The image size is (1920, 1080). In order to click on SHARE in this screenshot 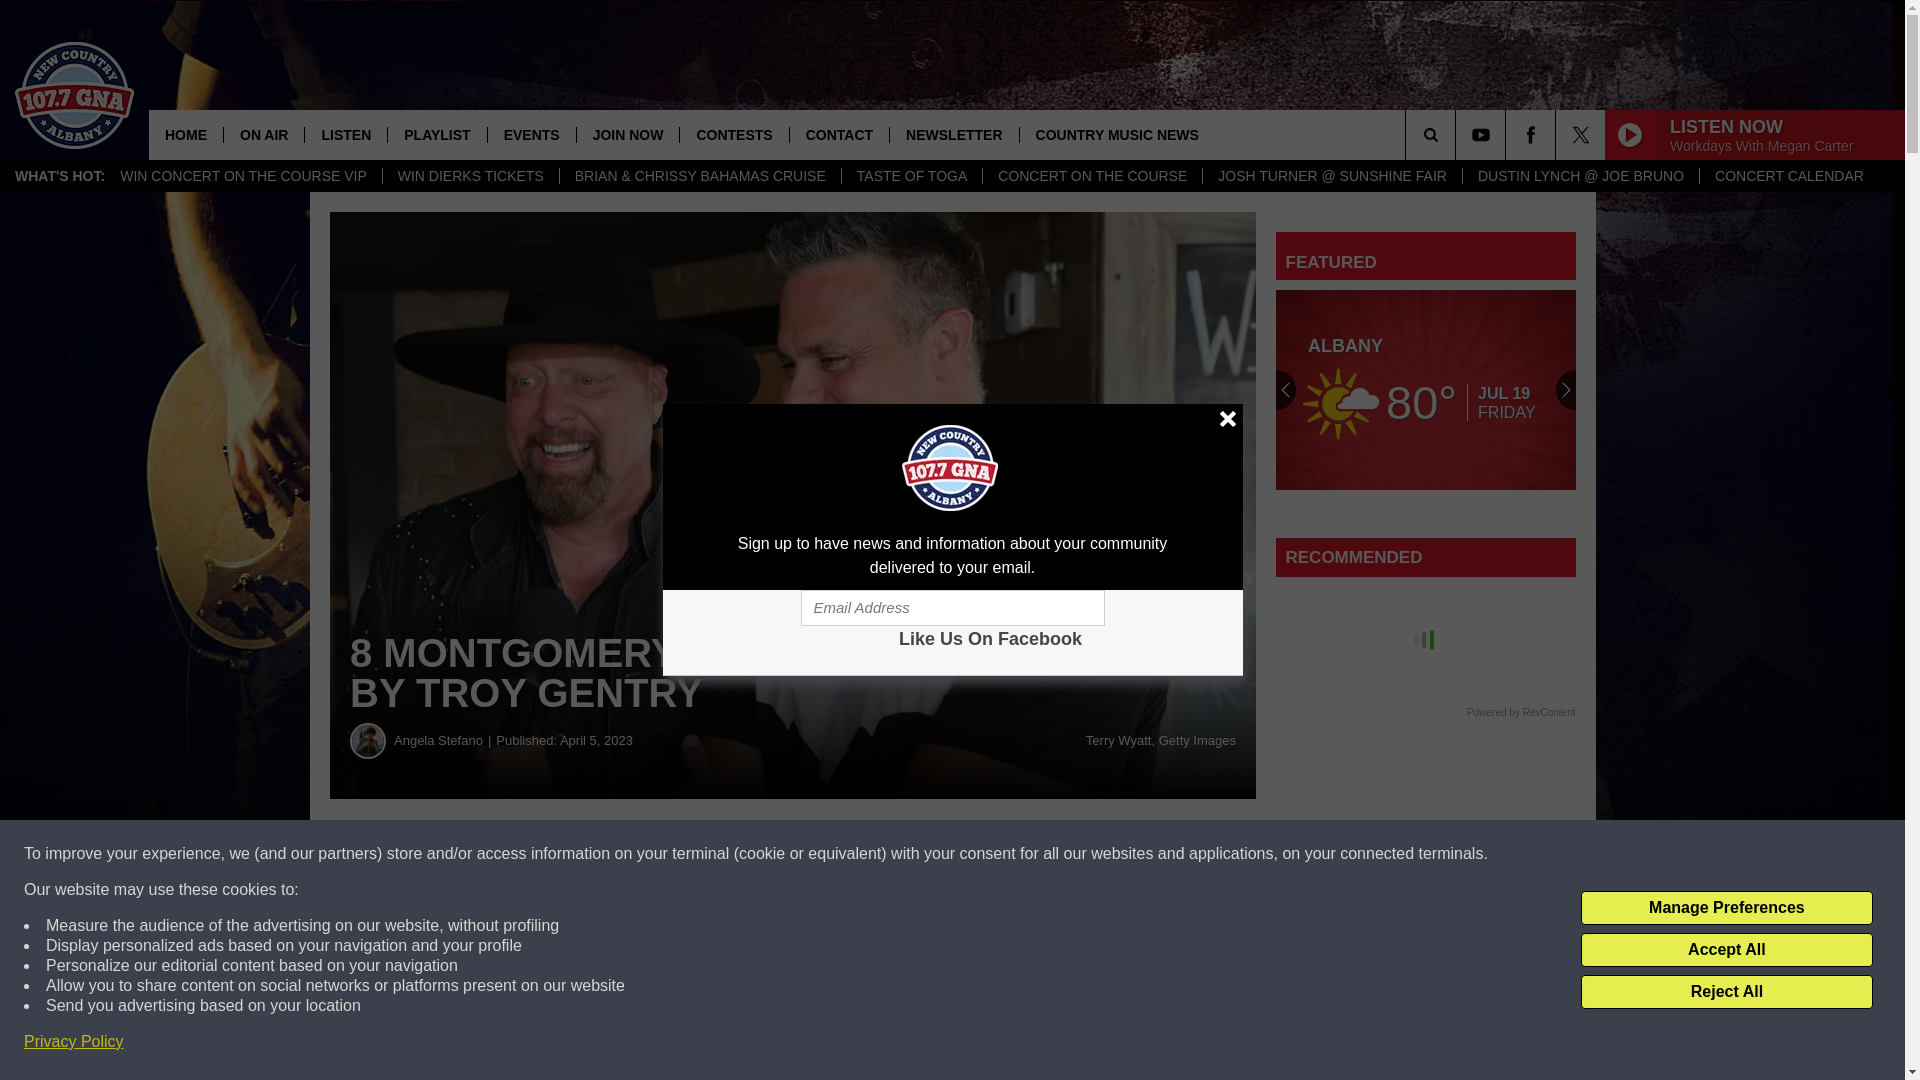, I will do `click(608, 854)`.